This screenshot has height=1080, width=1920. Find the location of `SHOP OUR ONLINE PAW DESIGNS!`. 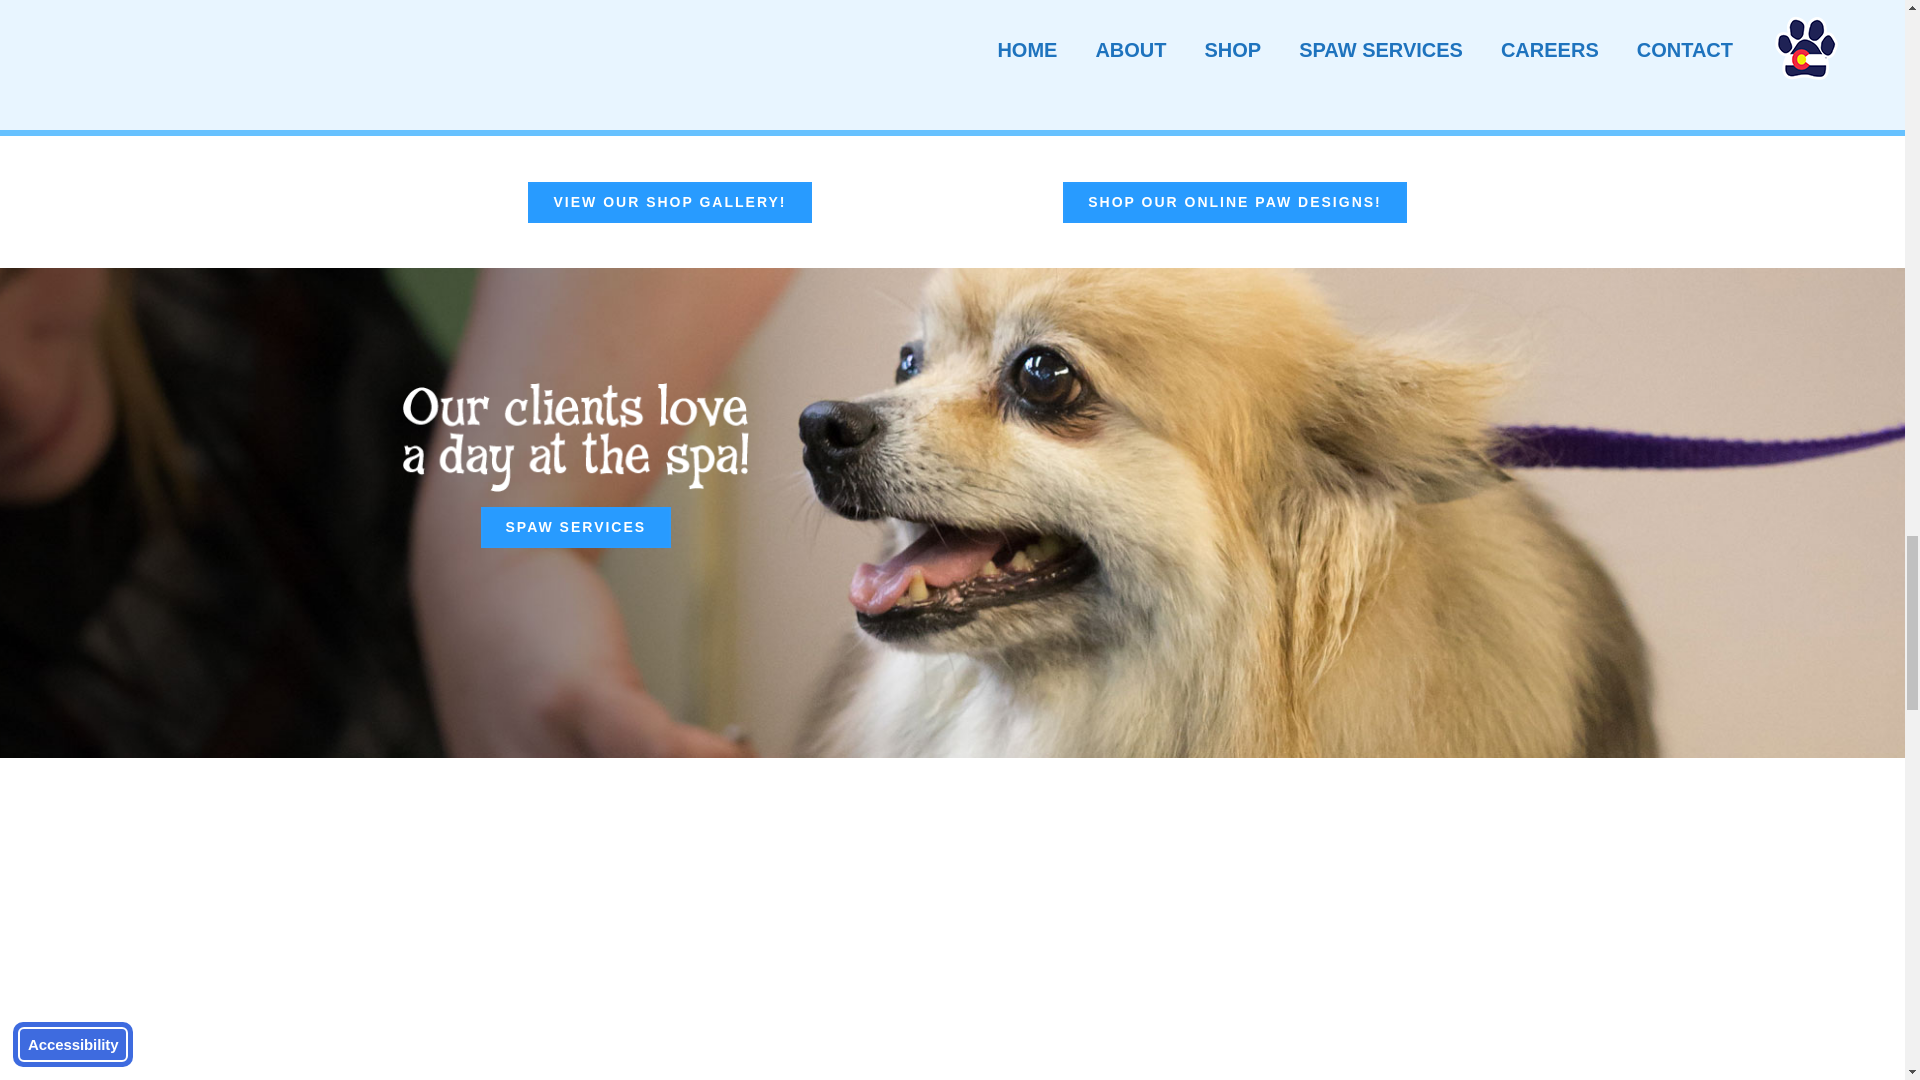

SHOP OUR ONLINE PAW DESIGNS! is located at coordinates (1235, 202).